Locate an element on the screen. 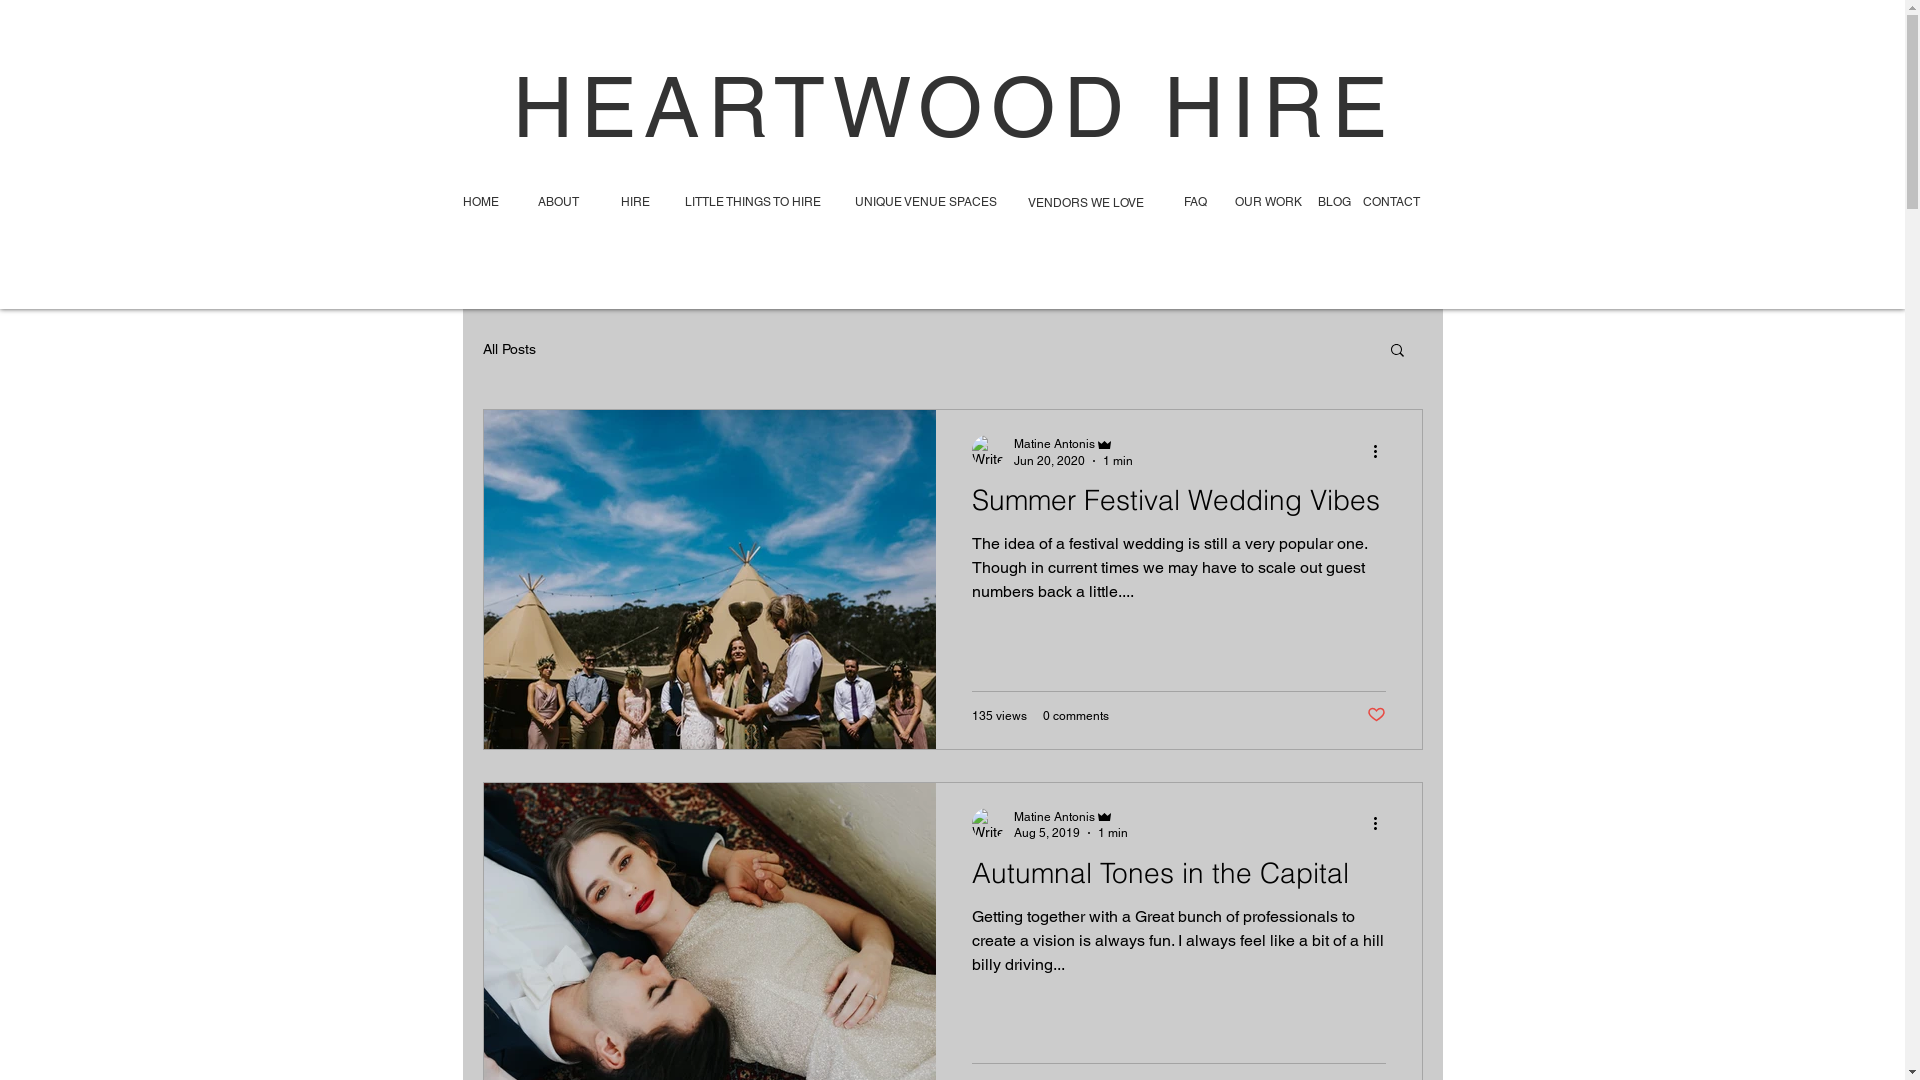  UNIQUE VENUE SPACES is located at coordinates (926, 202).